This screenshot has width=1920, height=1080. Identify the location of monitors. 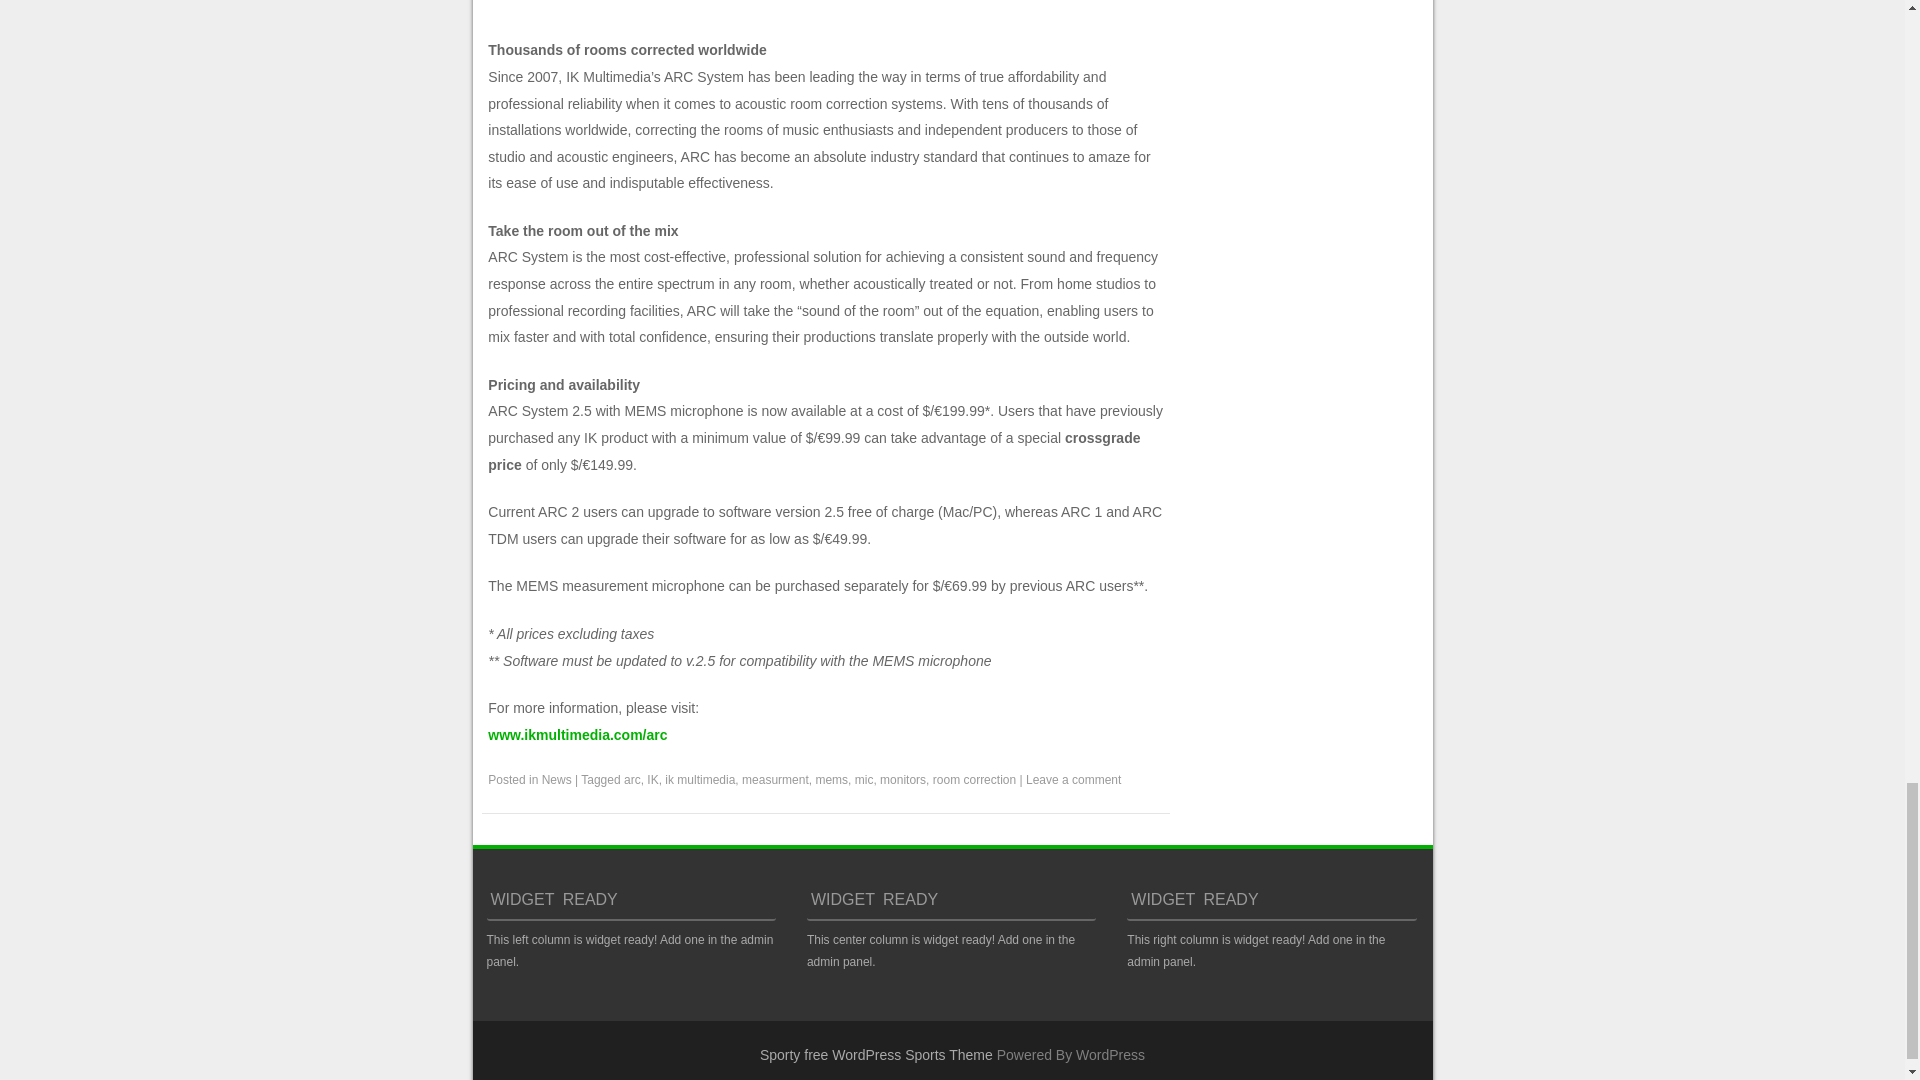
(902, 780).